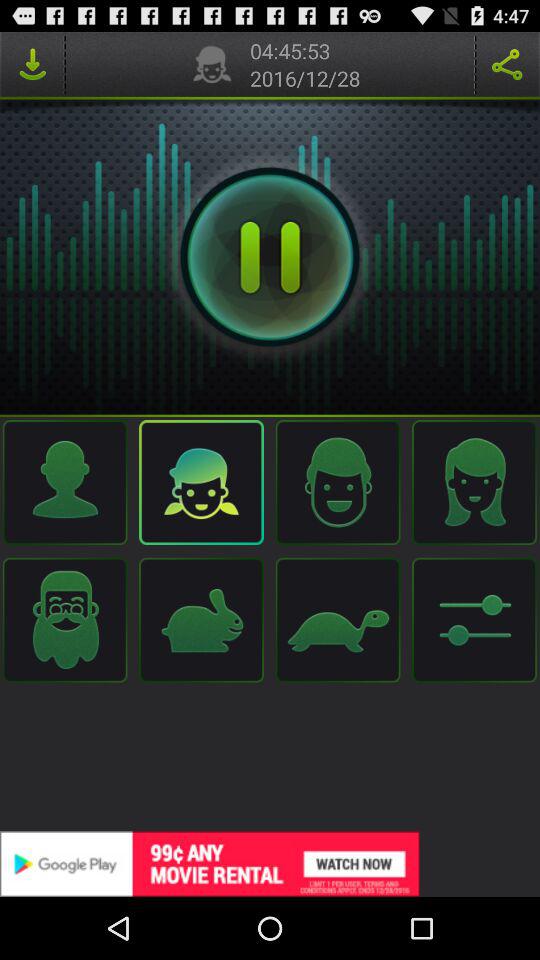 The image size is (540, 960). What do you see at coordinates (270, 257) in the screenshot?
I see `pause` at bounding box center [270, 257].